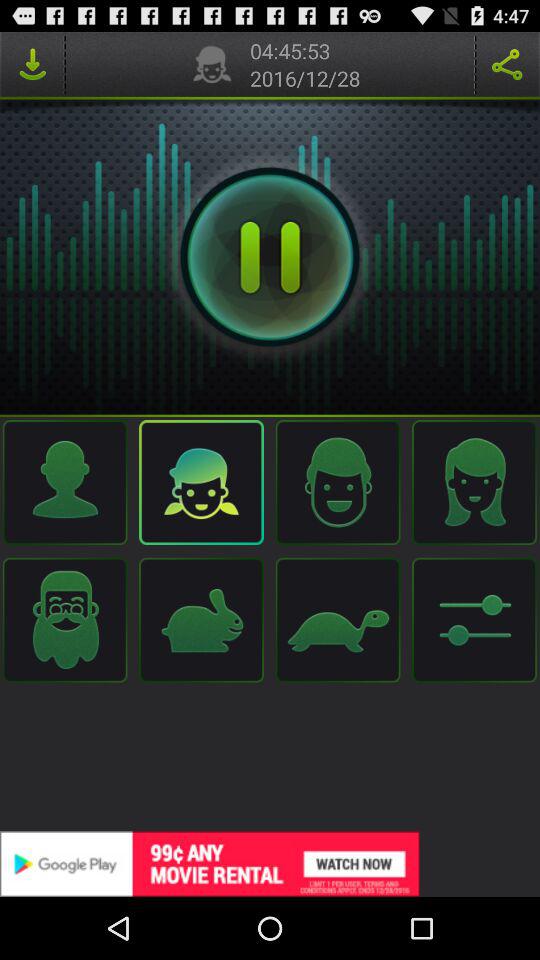 The image size is (540, 960). What do you see at coordinates (270, 257) in the screenshot?
I see `pause` at bounding box center [270, 257].